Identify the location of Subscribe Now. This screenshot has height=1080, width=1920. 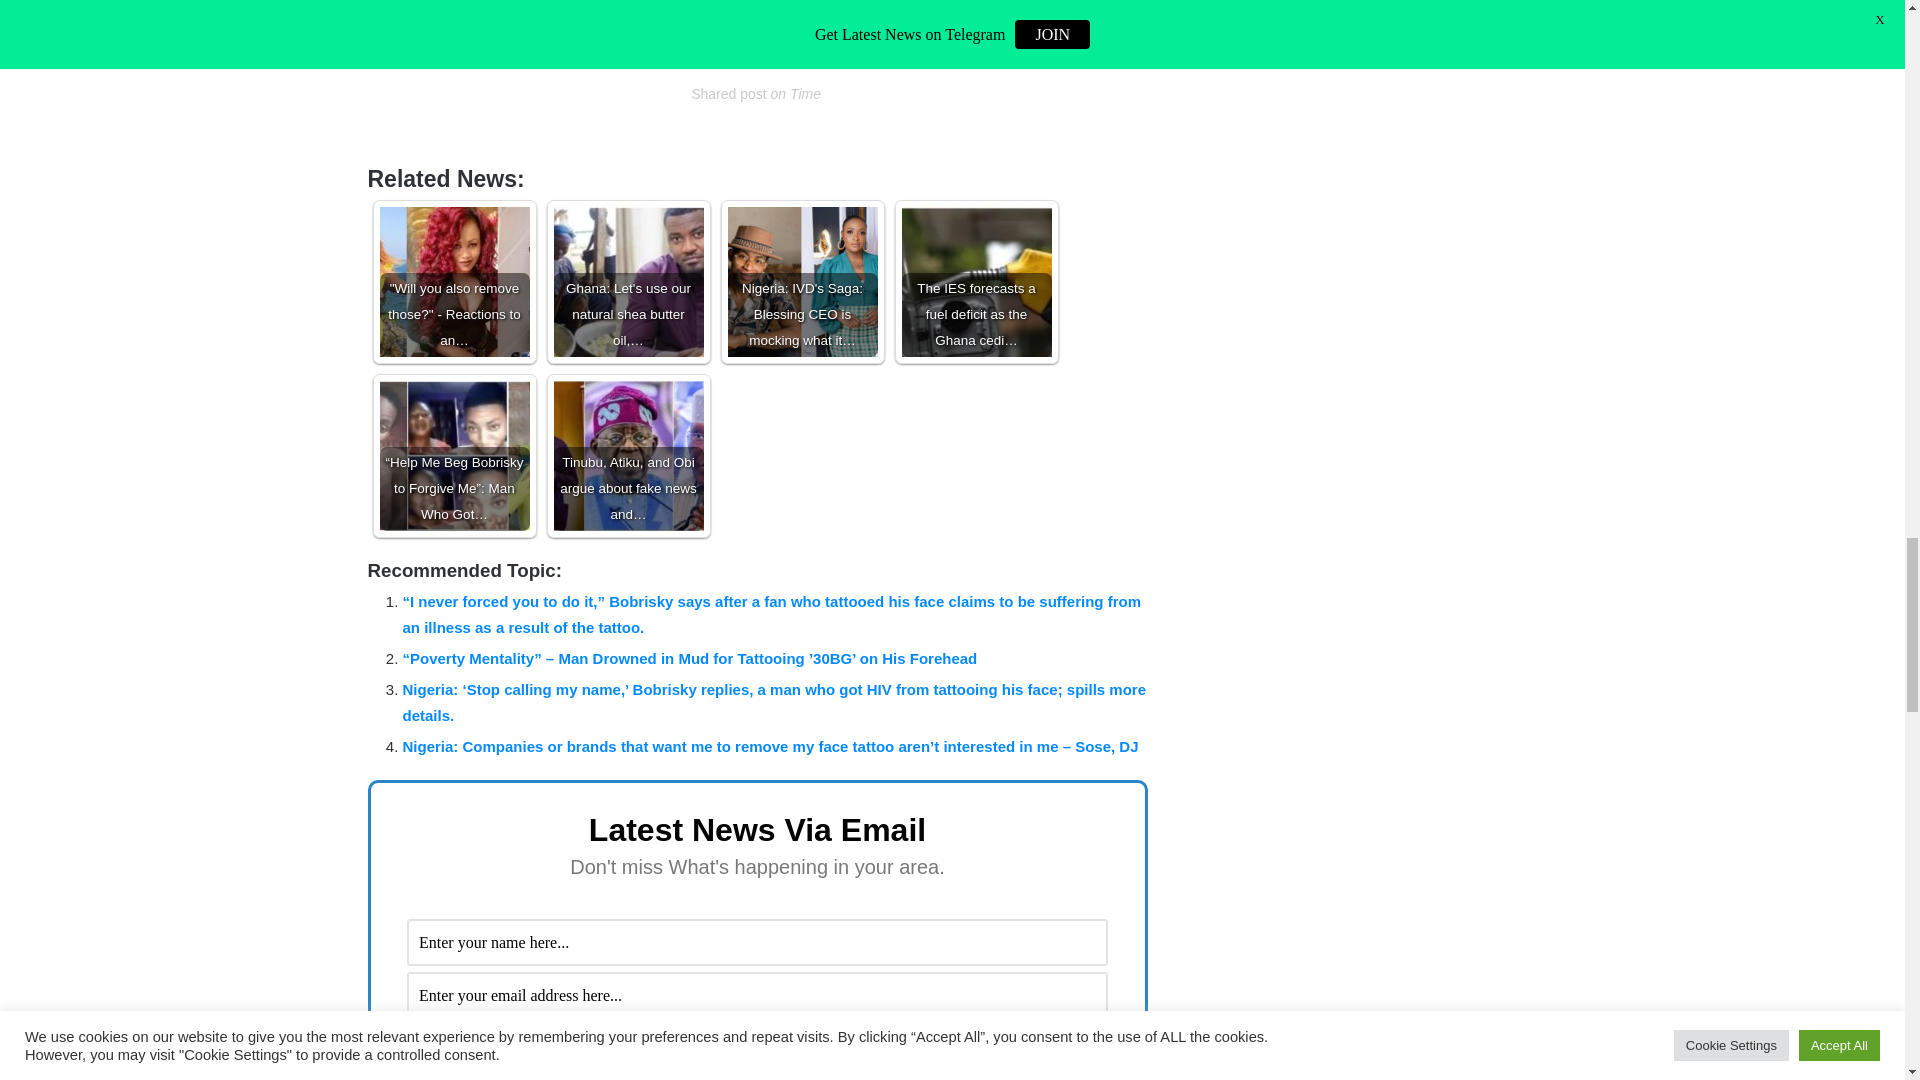
(757, 1048).